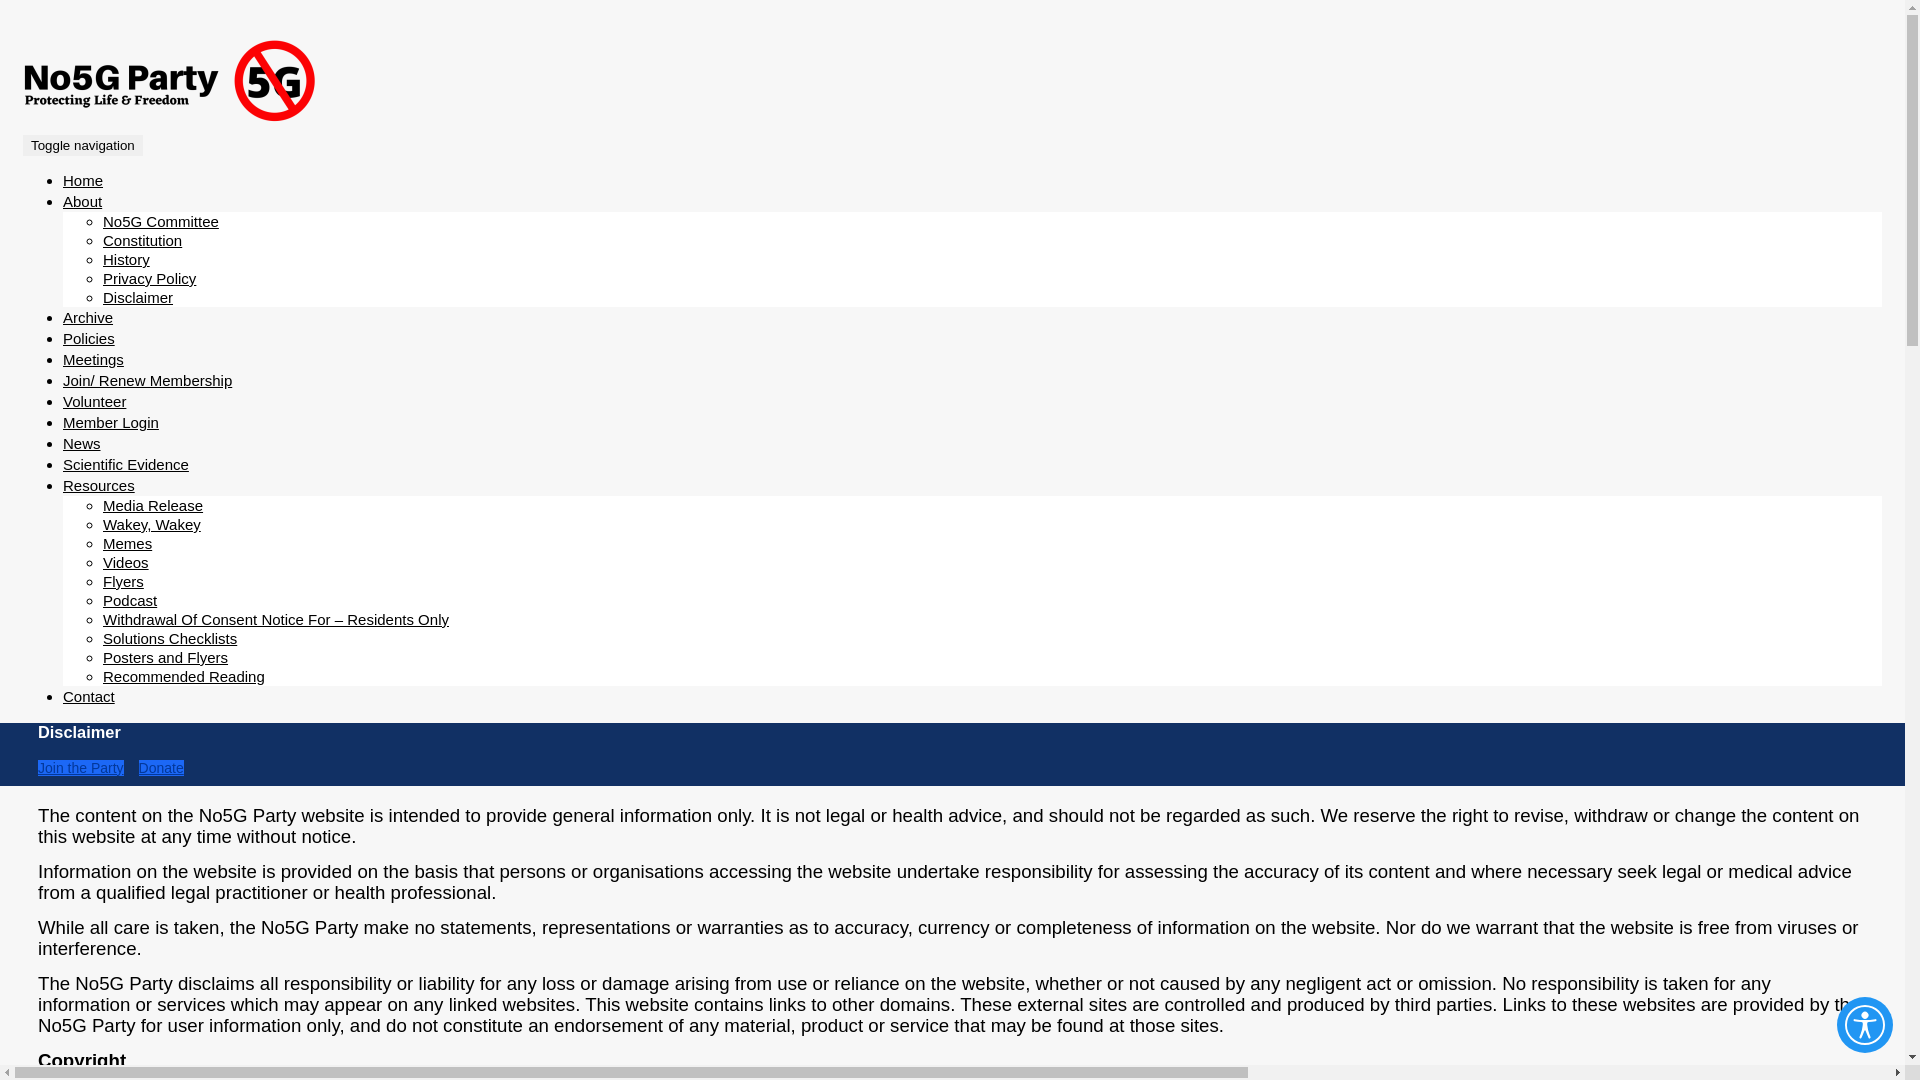 Image resolution: width=1920 pixels, height=1080 pixels. Describe the element at coordinates (83, 145) in the screenshot. I see `Toggle navigation` at that location.